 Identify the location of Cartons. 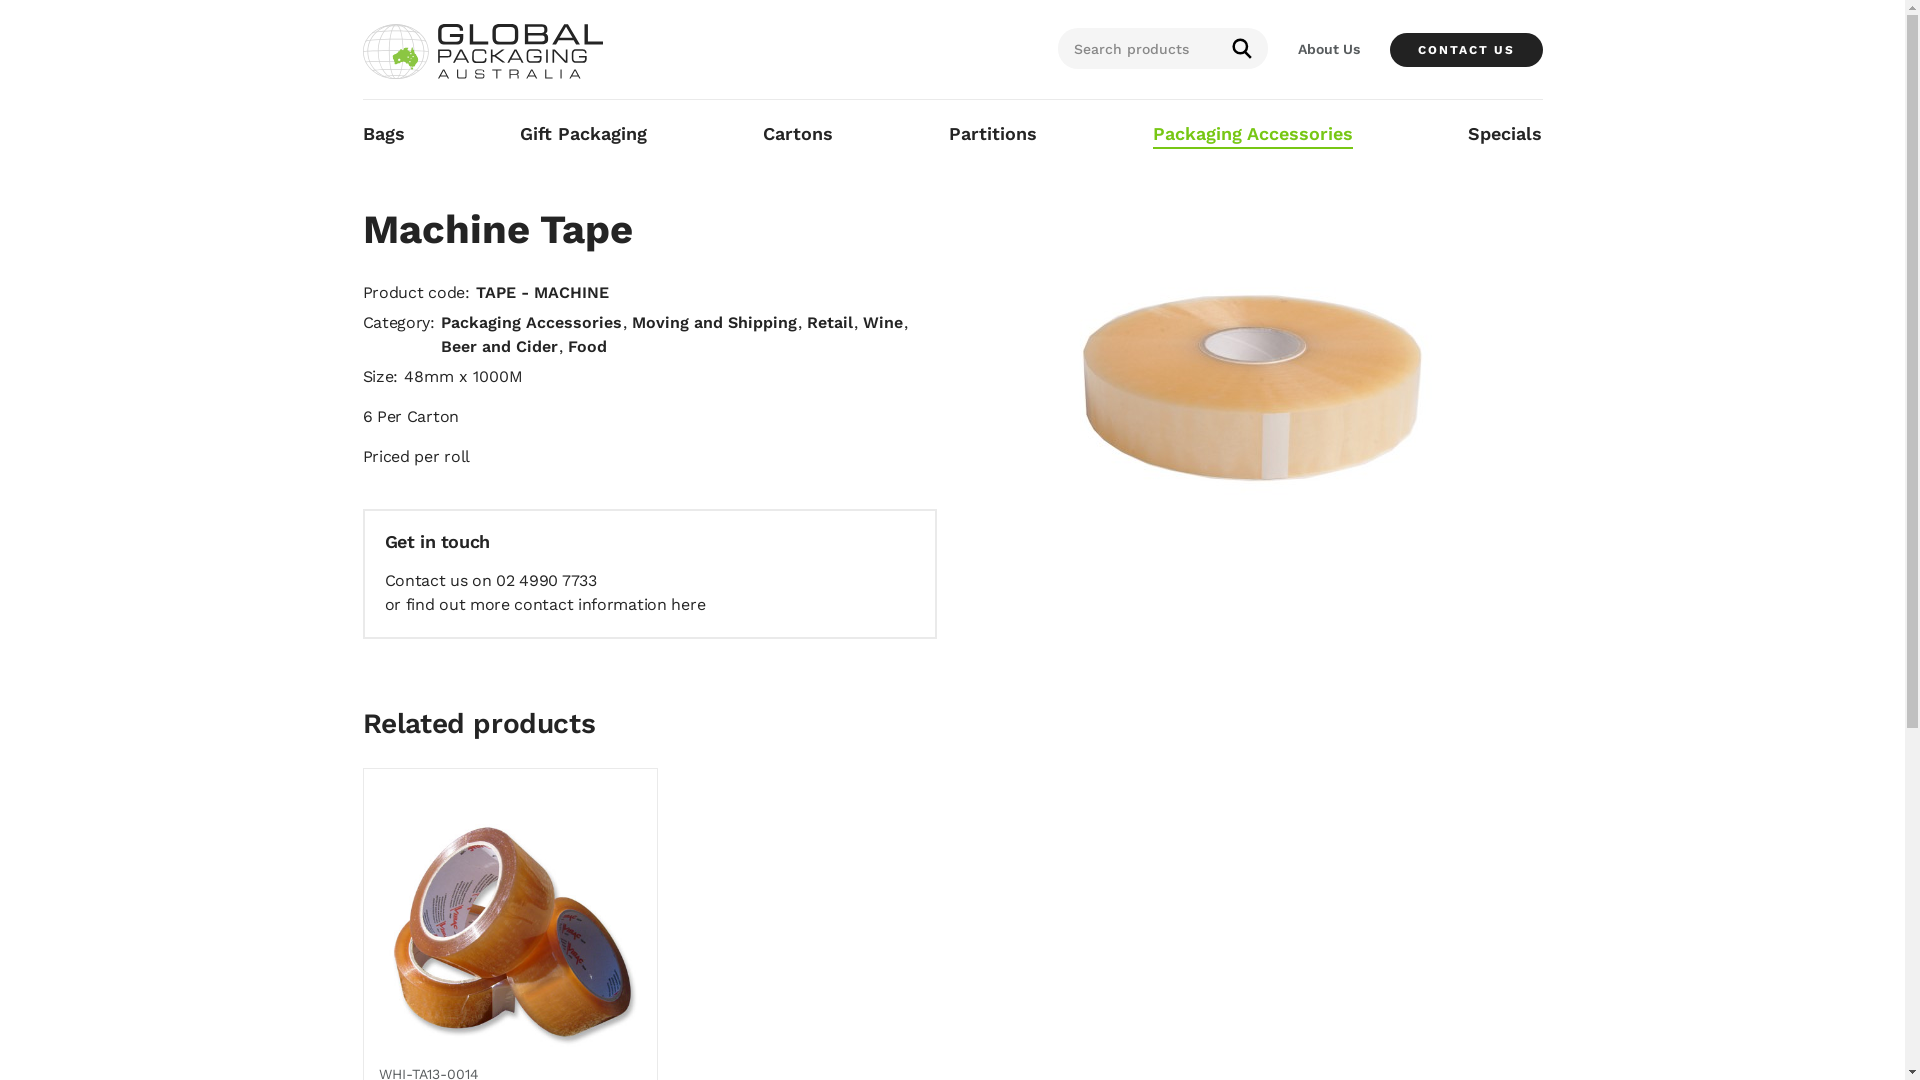
(798, 134).